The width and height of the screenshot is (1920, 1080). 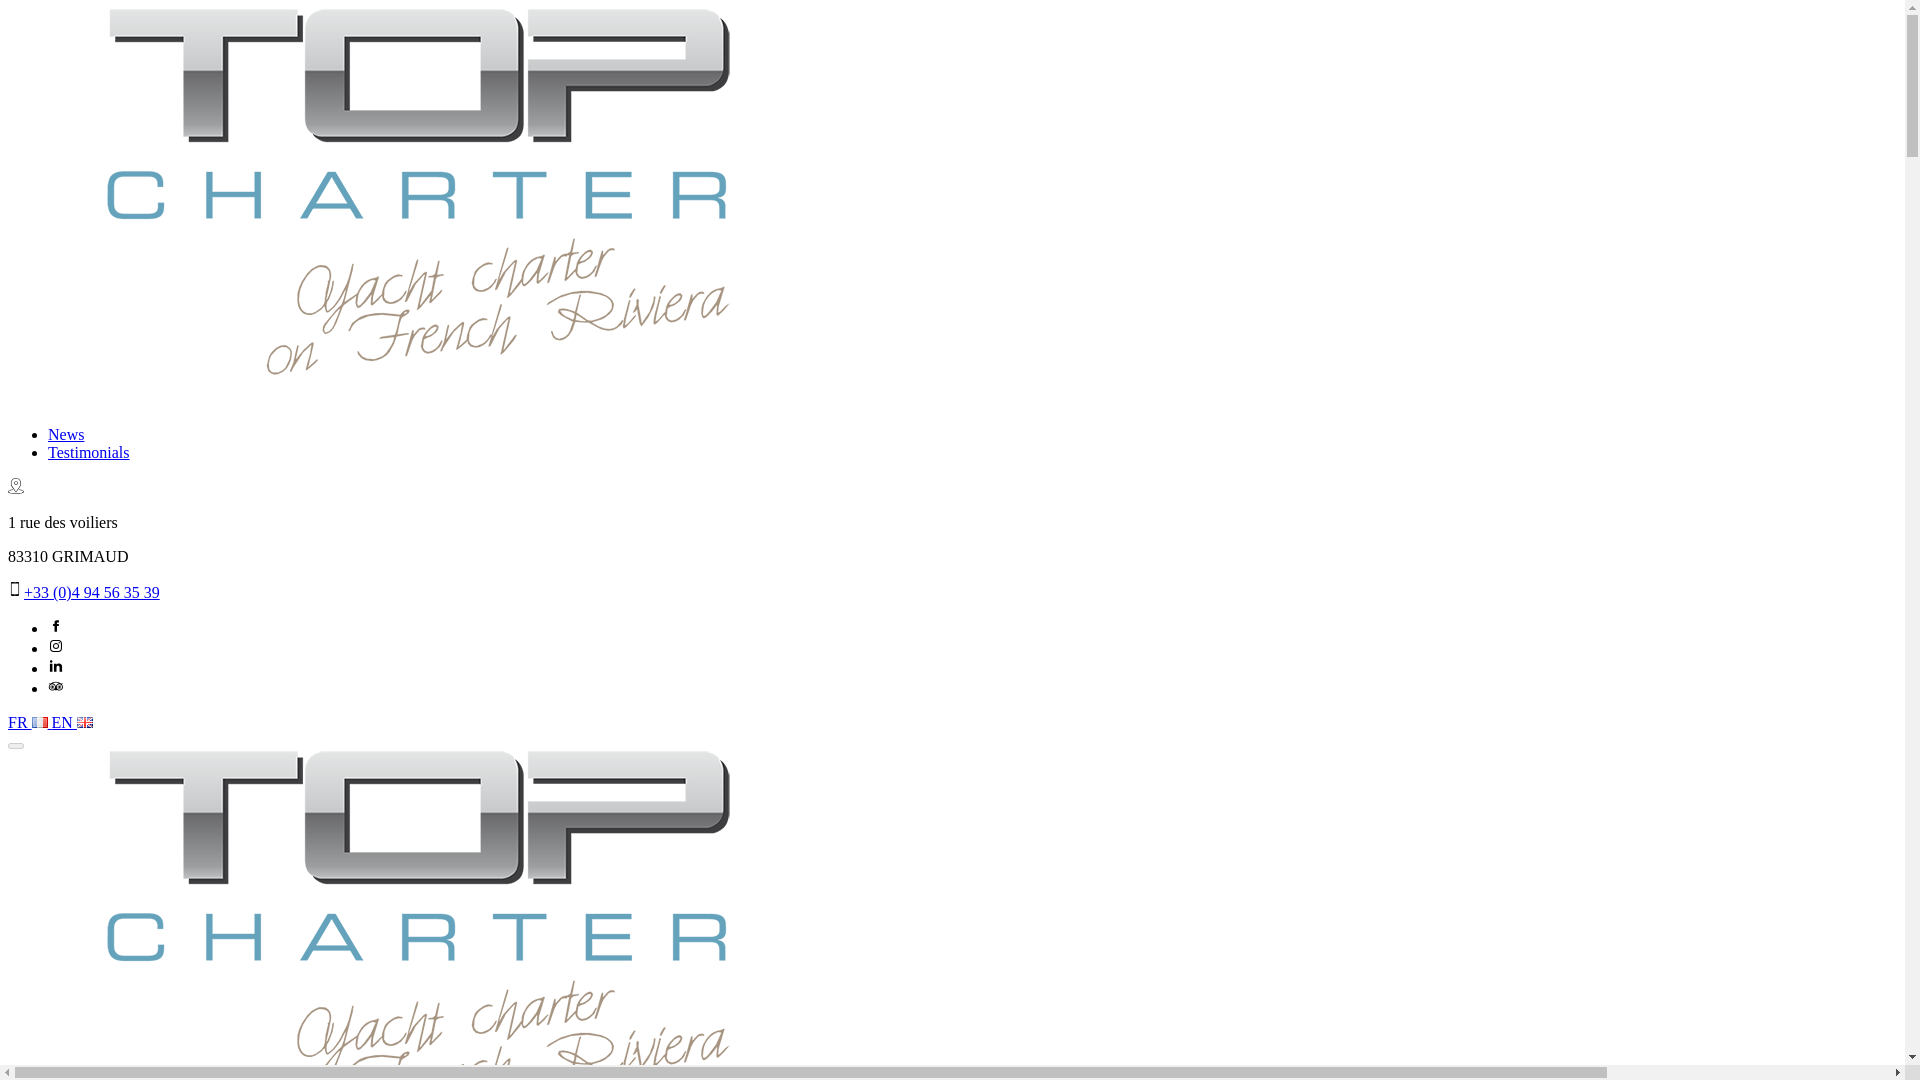 What do you see at coordinates (66, 434) in the screenshot?
I see `News` at bounding box center [66, 434].